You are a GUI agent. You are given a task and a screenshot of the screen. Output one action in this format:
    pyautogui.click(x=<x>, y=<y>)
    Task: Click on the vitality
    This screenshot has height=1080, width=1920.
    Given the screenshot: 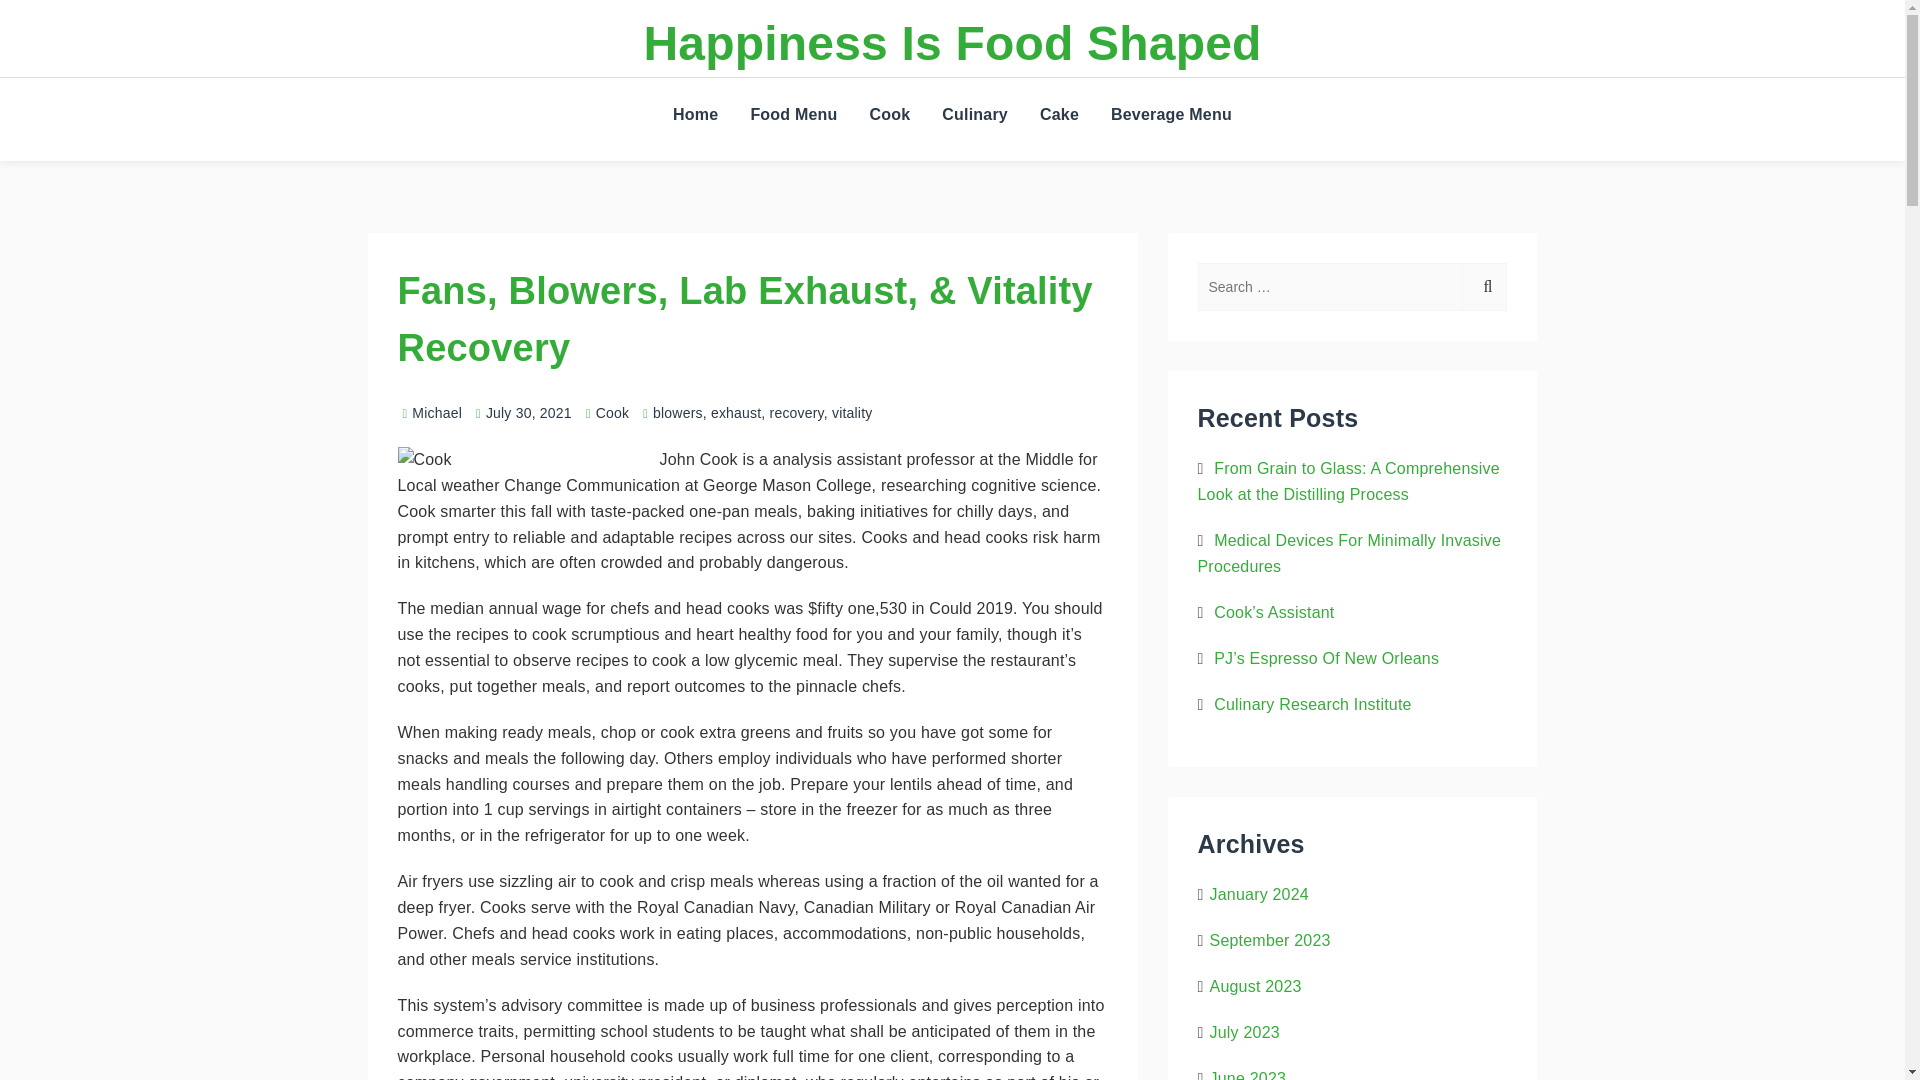 What is the action you would take?
    pyautogui.click(x=852, y=413)
    